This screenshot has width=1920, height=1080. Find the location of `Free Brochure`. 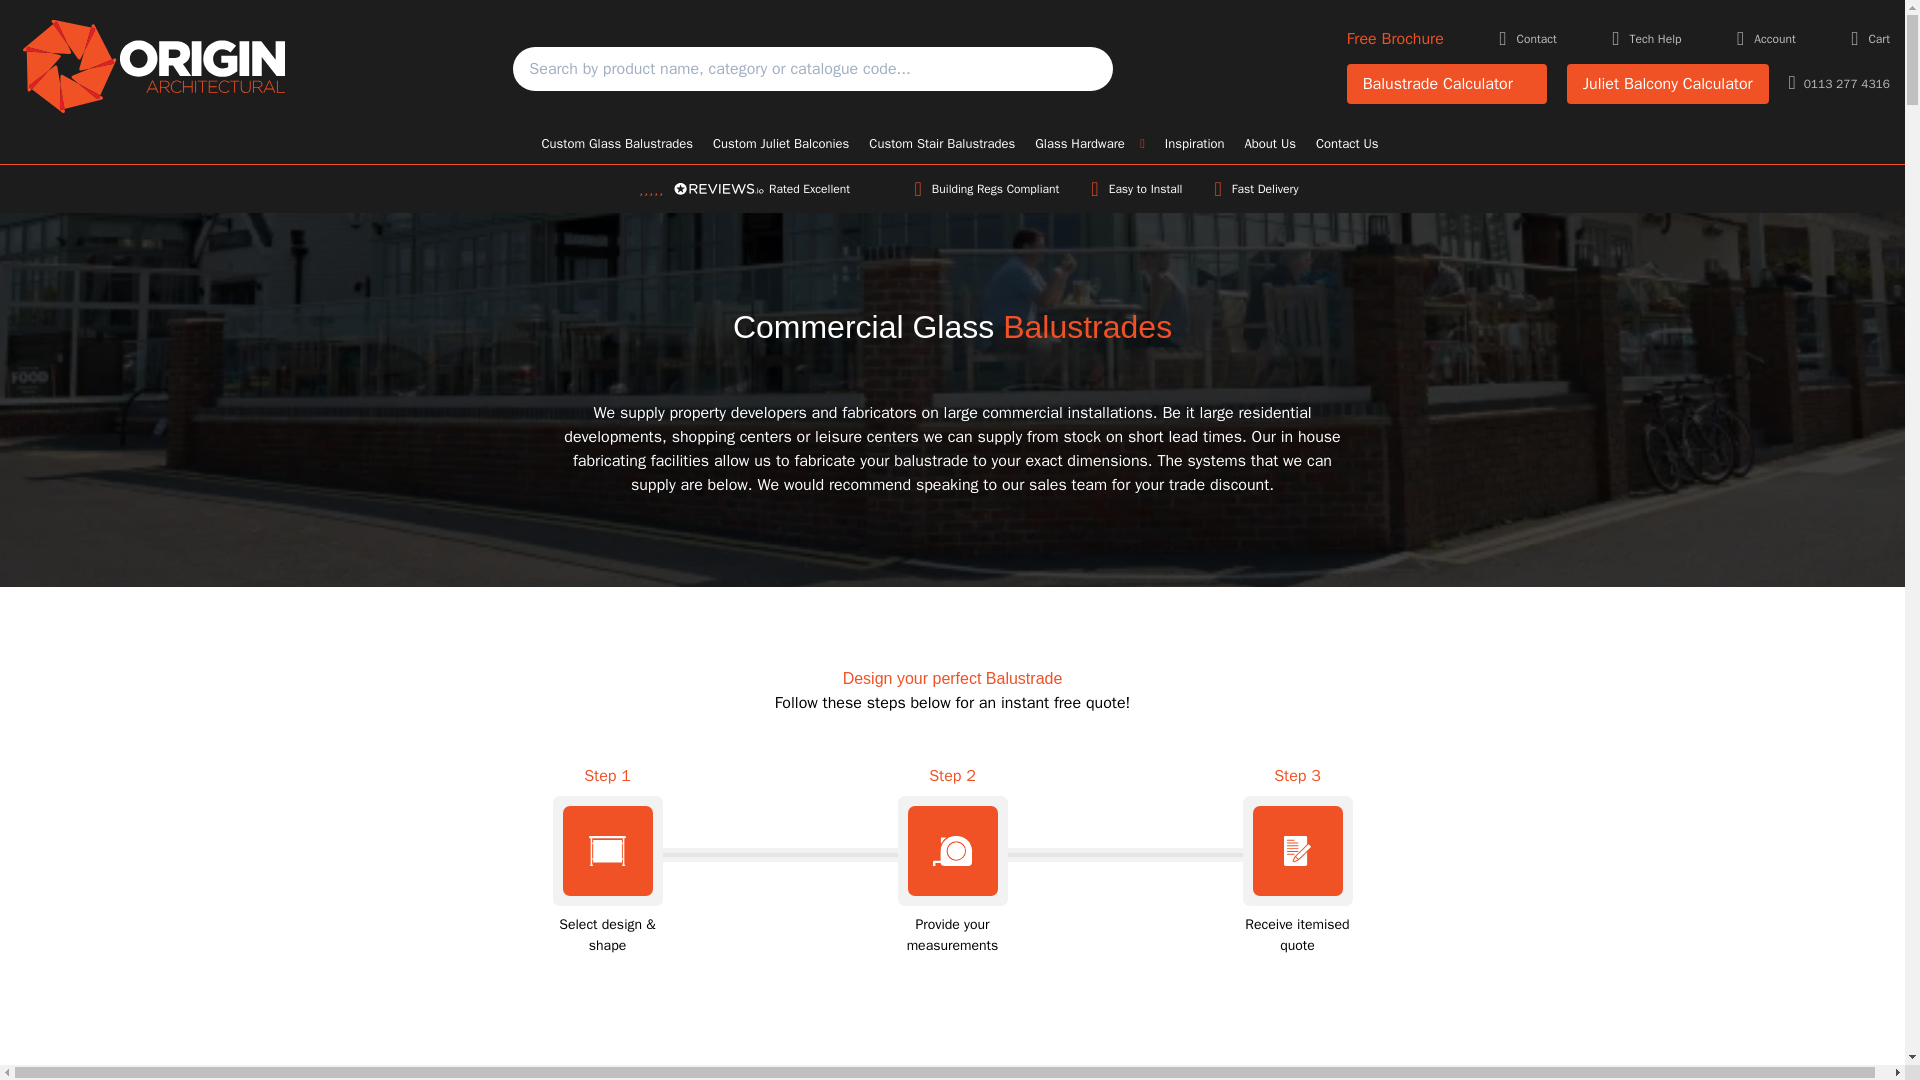

Free Brochure is located at coordinates (1395, 38).